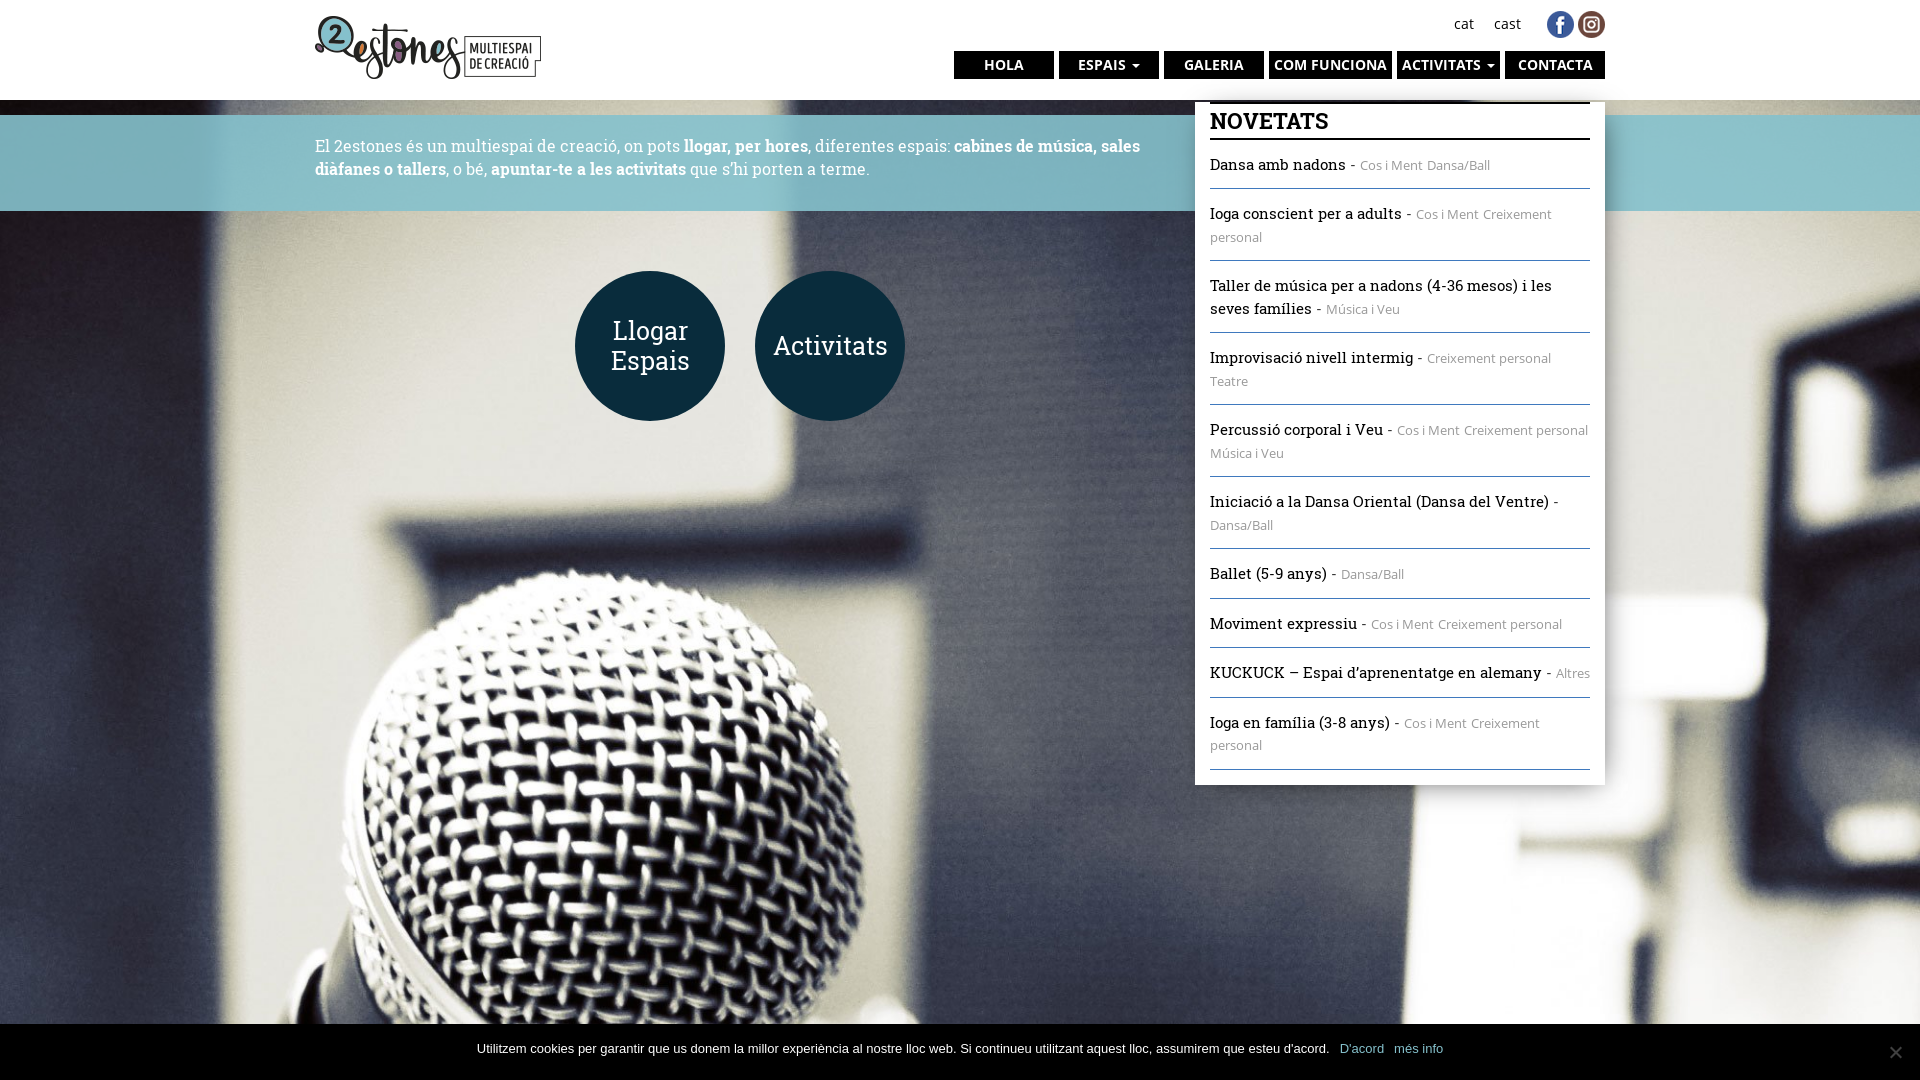 The height and width of the screenshot is (1080, 1920). I want to click on Ballet (5-9 anys), so click(1268, 573).